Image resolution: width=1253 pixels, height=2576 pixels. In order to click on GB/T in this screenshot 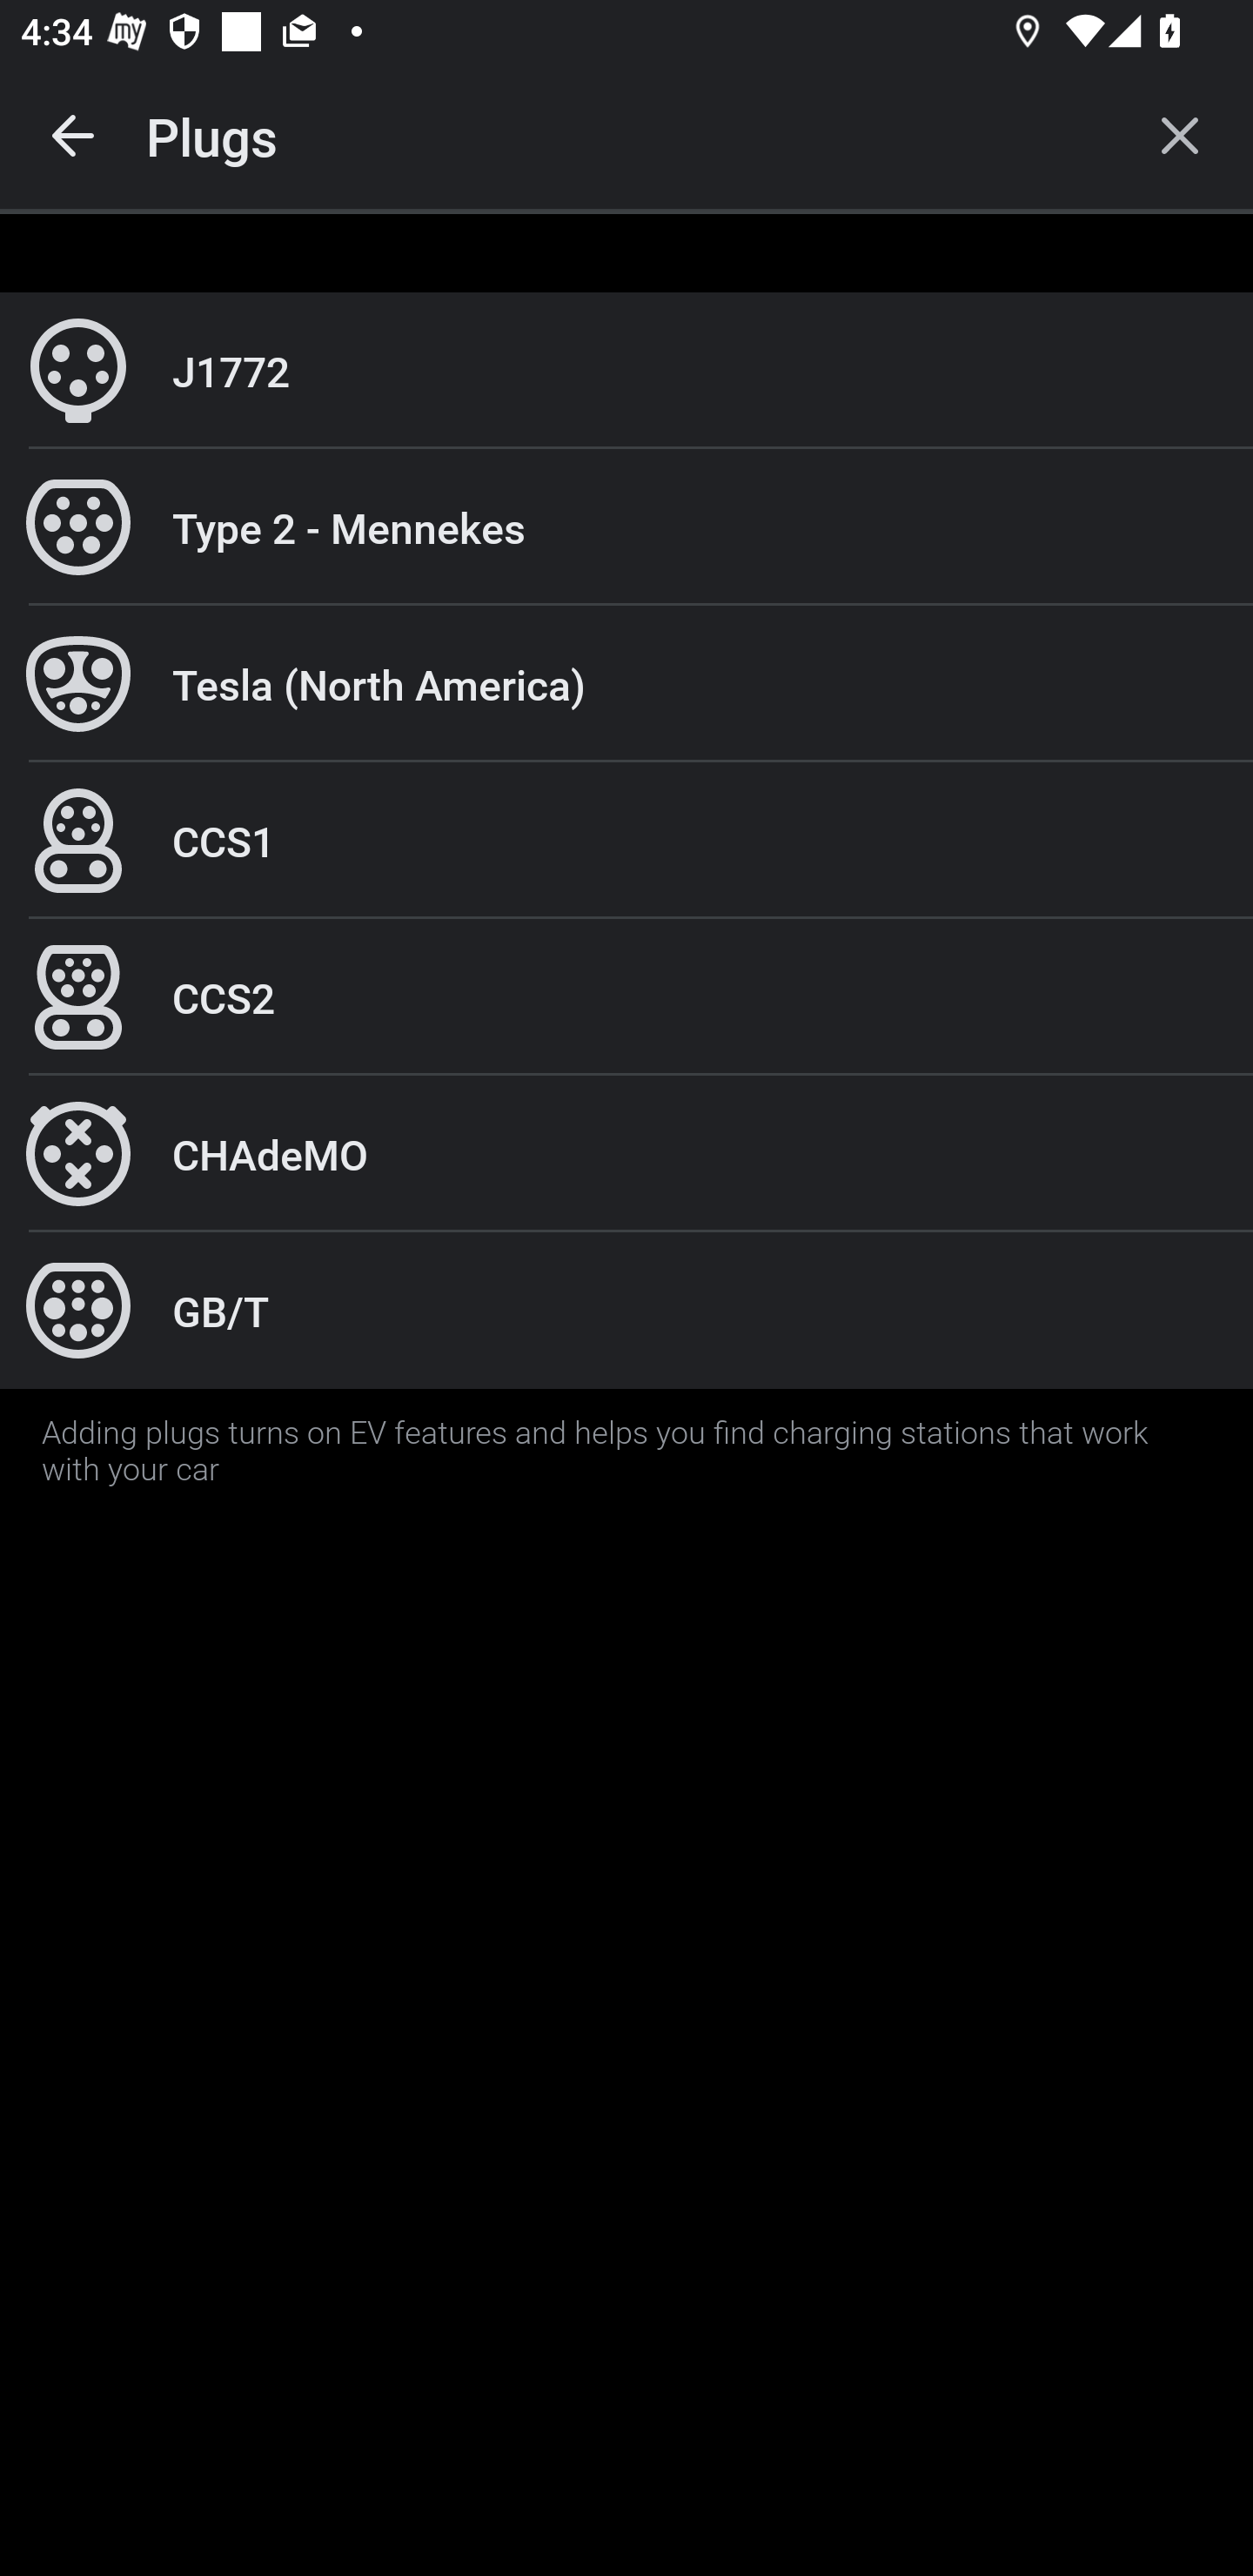, I will do `click(626, 1309)`.